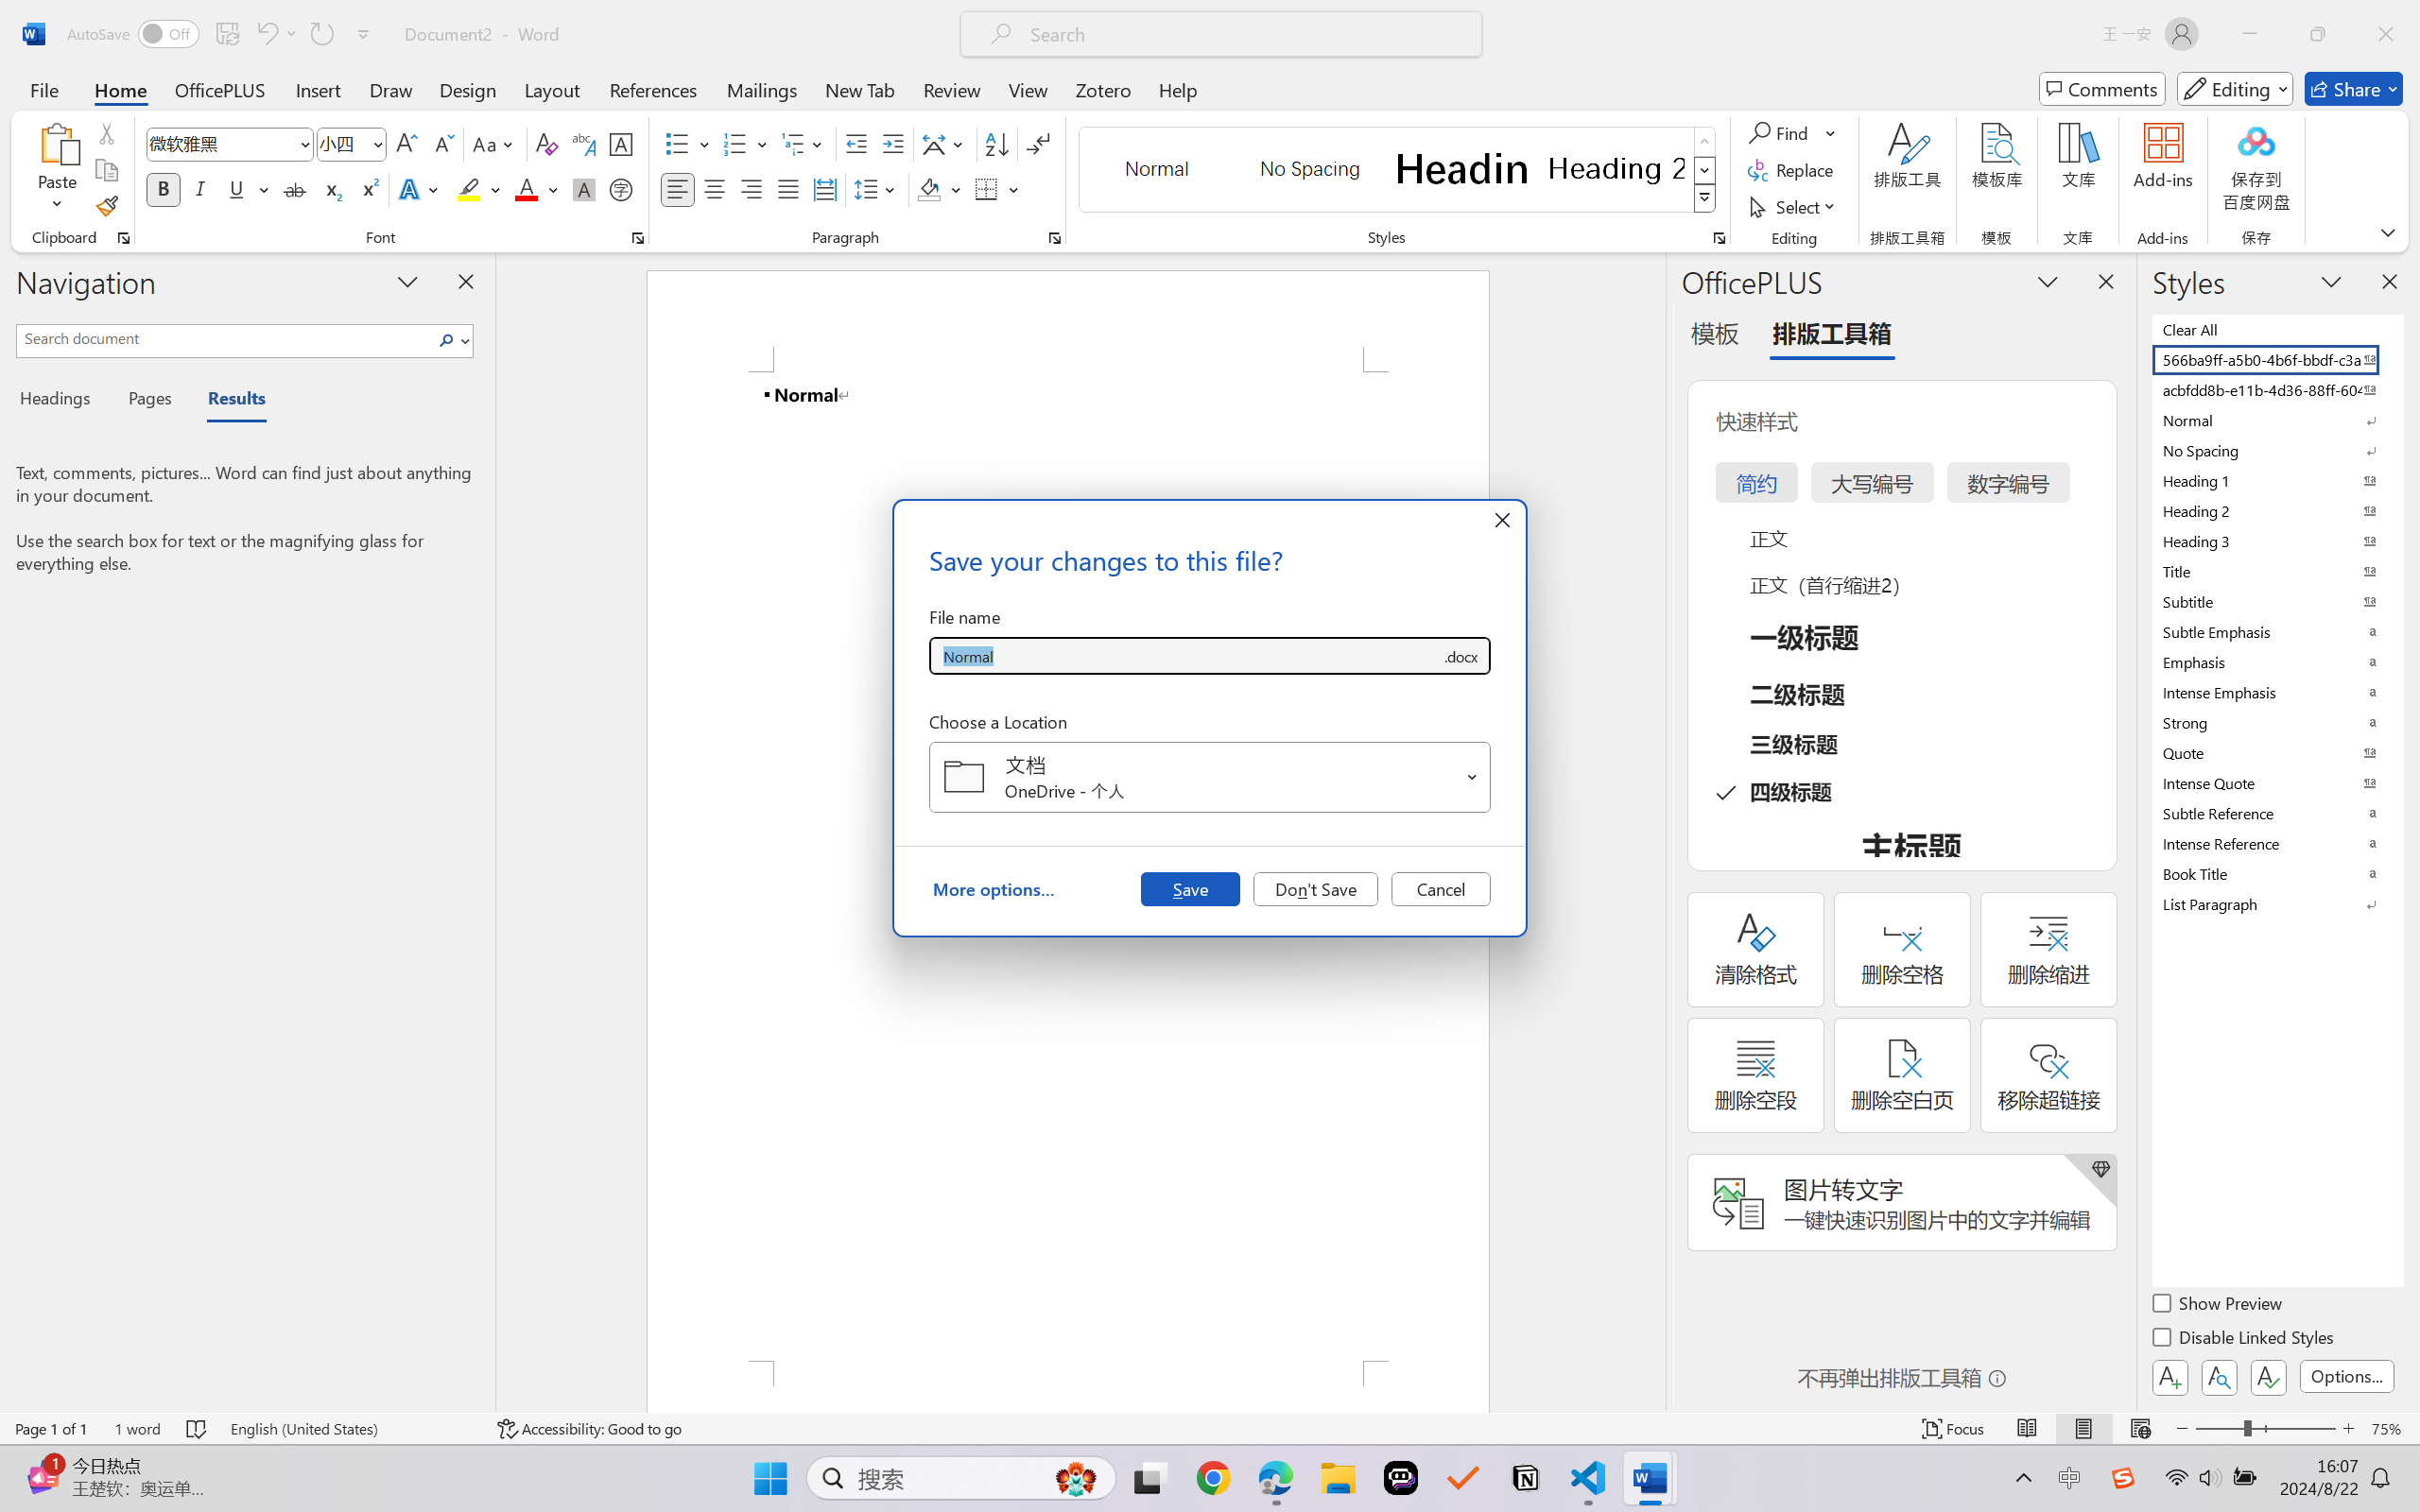 This screenshot has height=1512, width=2420. What do you see at coordinates (2244, 1340) in the screenshot?
I see `Disable Linked Styles` at bounding box center [2244, 1340].